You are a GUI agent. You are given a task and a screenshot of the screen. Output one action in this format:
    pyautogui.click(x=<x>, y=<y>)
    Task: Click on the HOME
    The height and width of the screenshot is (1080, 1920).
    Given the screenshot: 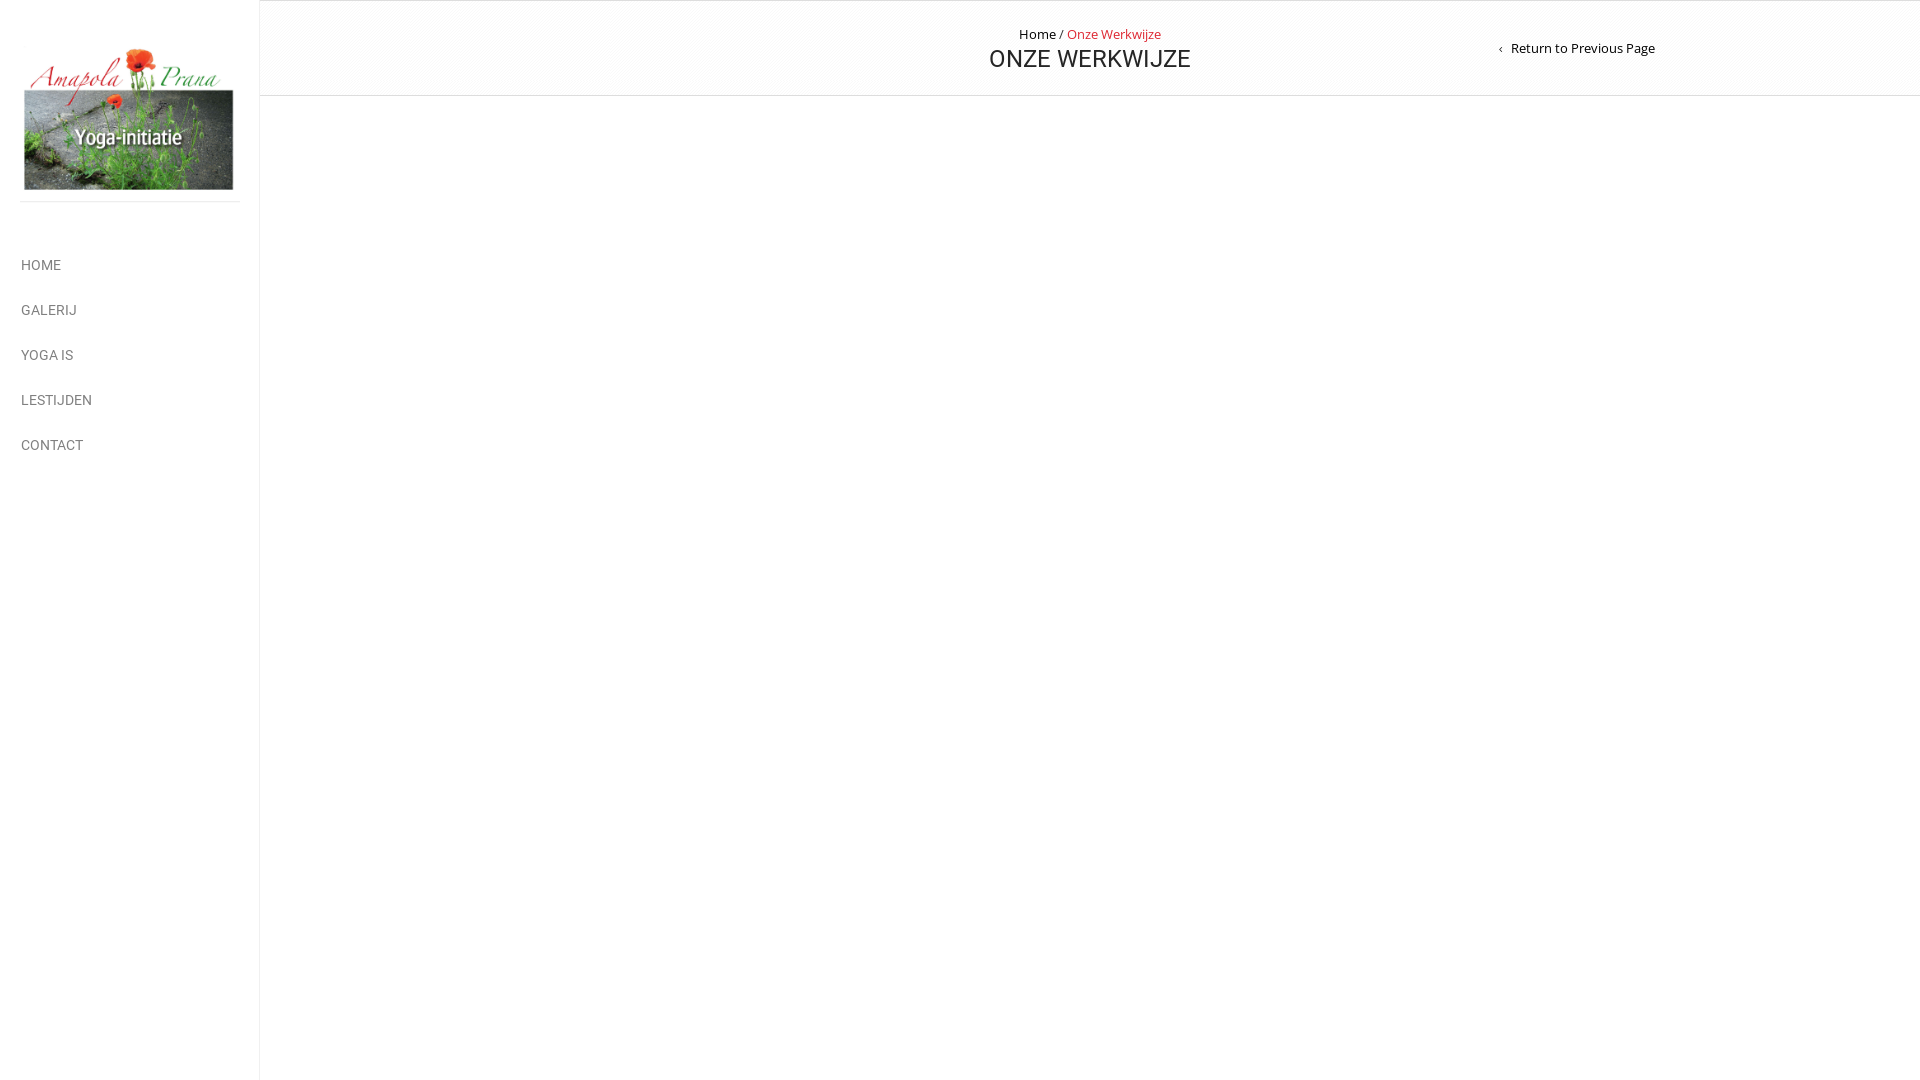 What is the action you would take?
    pyautogui.click(x=41, y=266)
    